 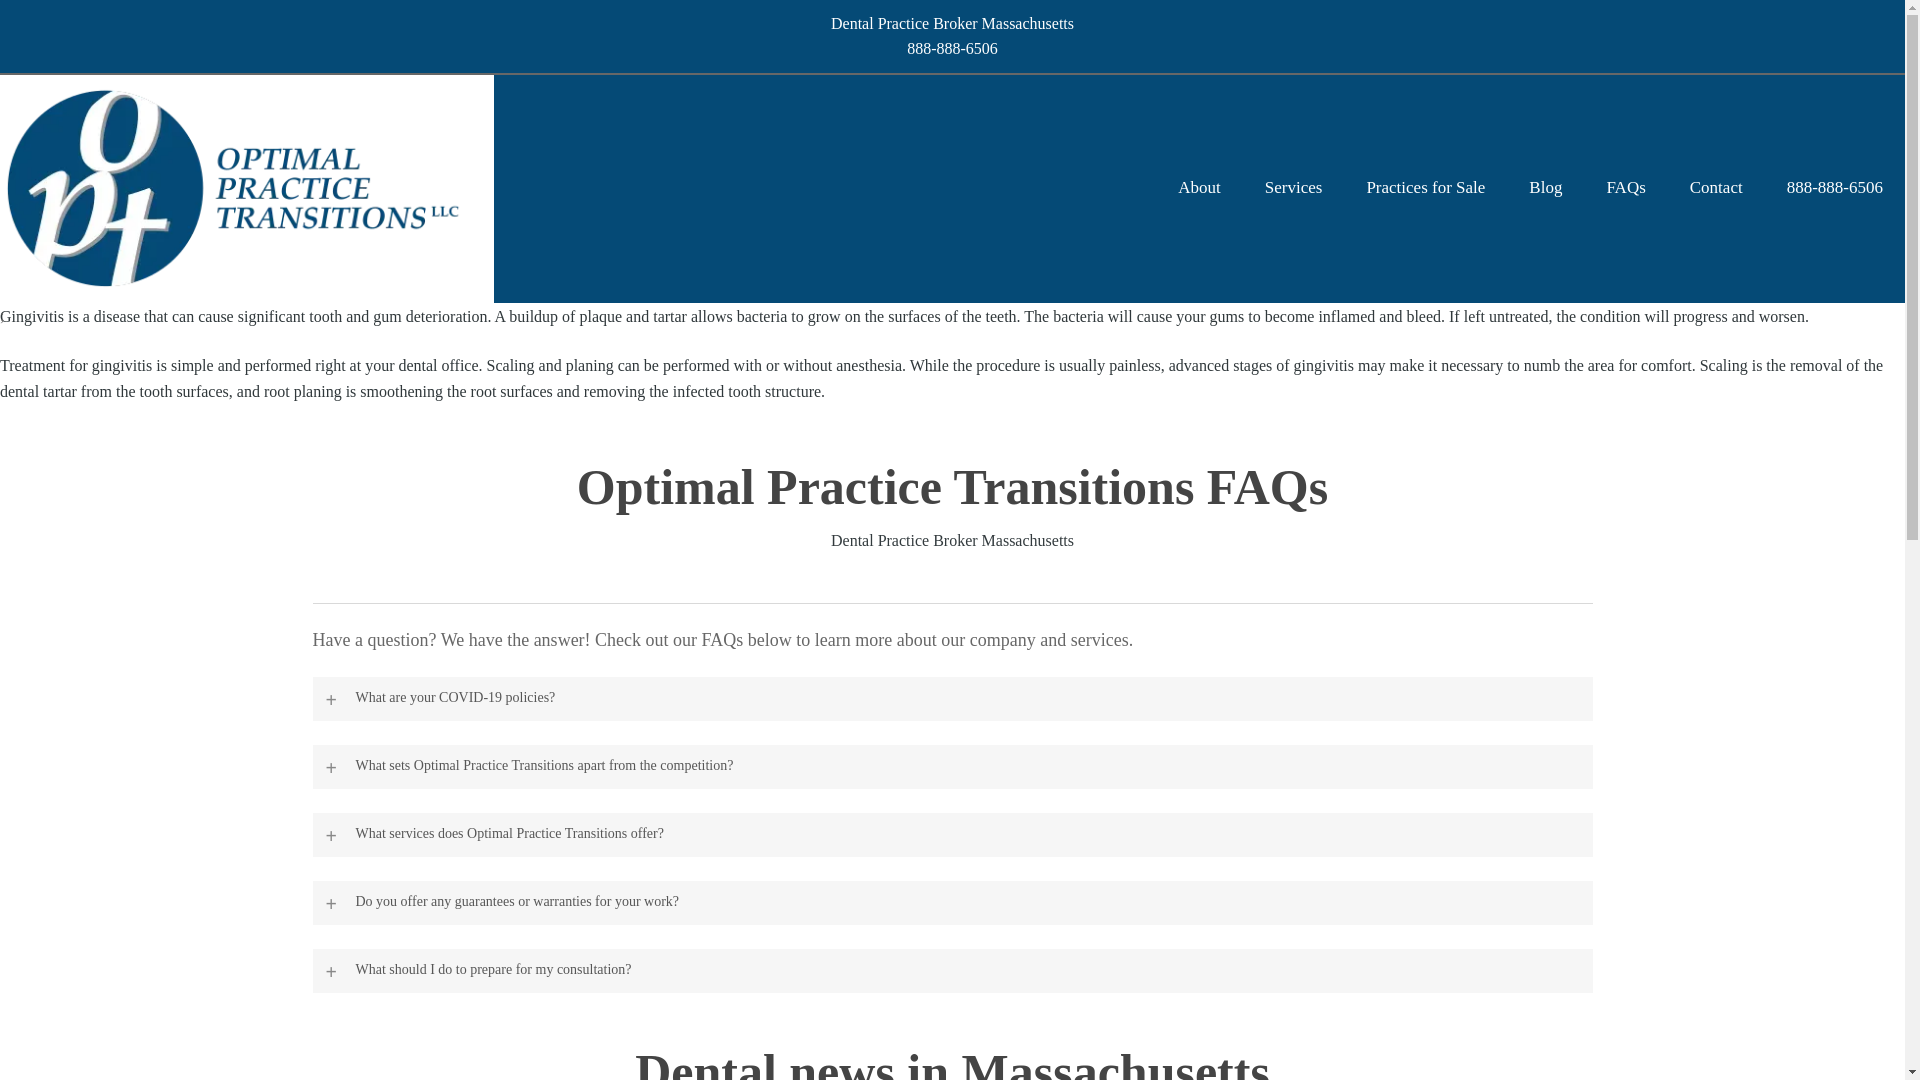 What do you see at coordinates (951, 835) in the screenshot?
I see `What services does Optimal Practice Transitions offer?` at bounding box center [951, 835].